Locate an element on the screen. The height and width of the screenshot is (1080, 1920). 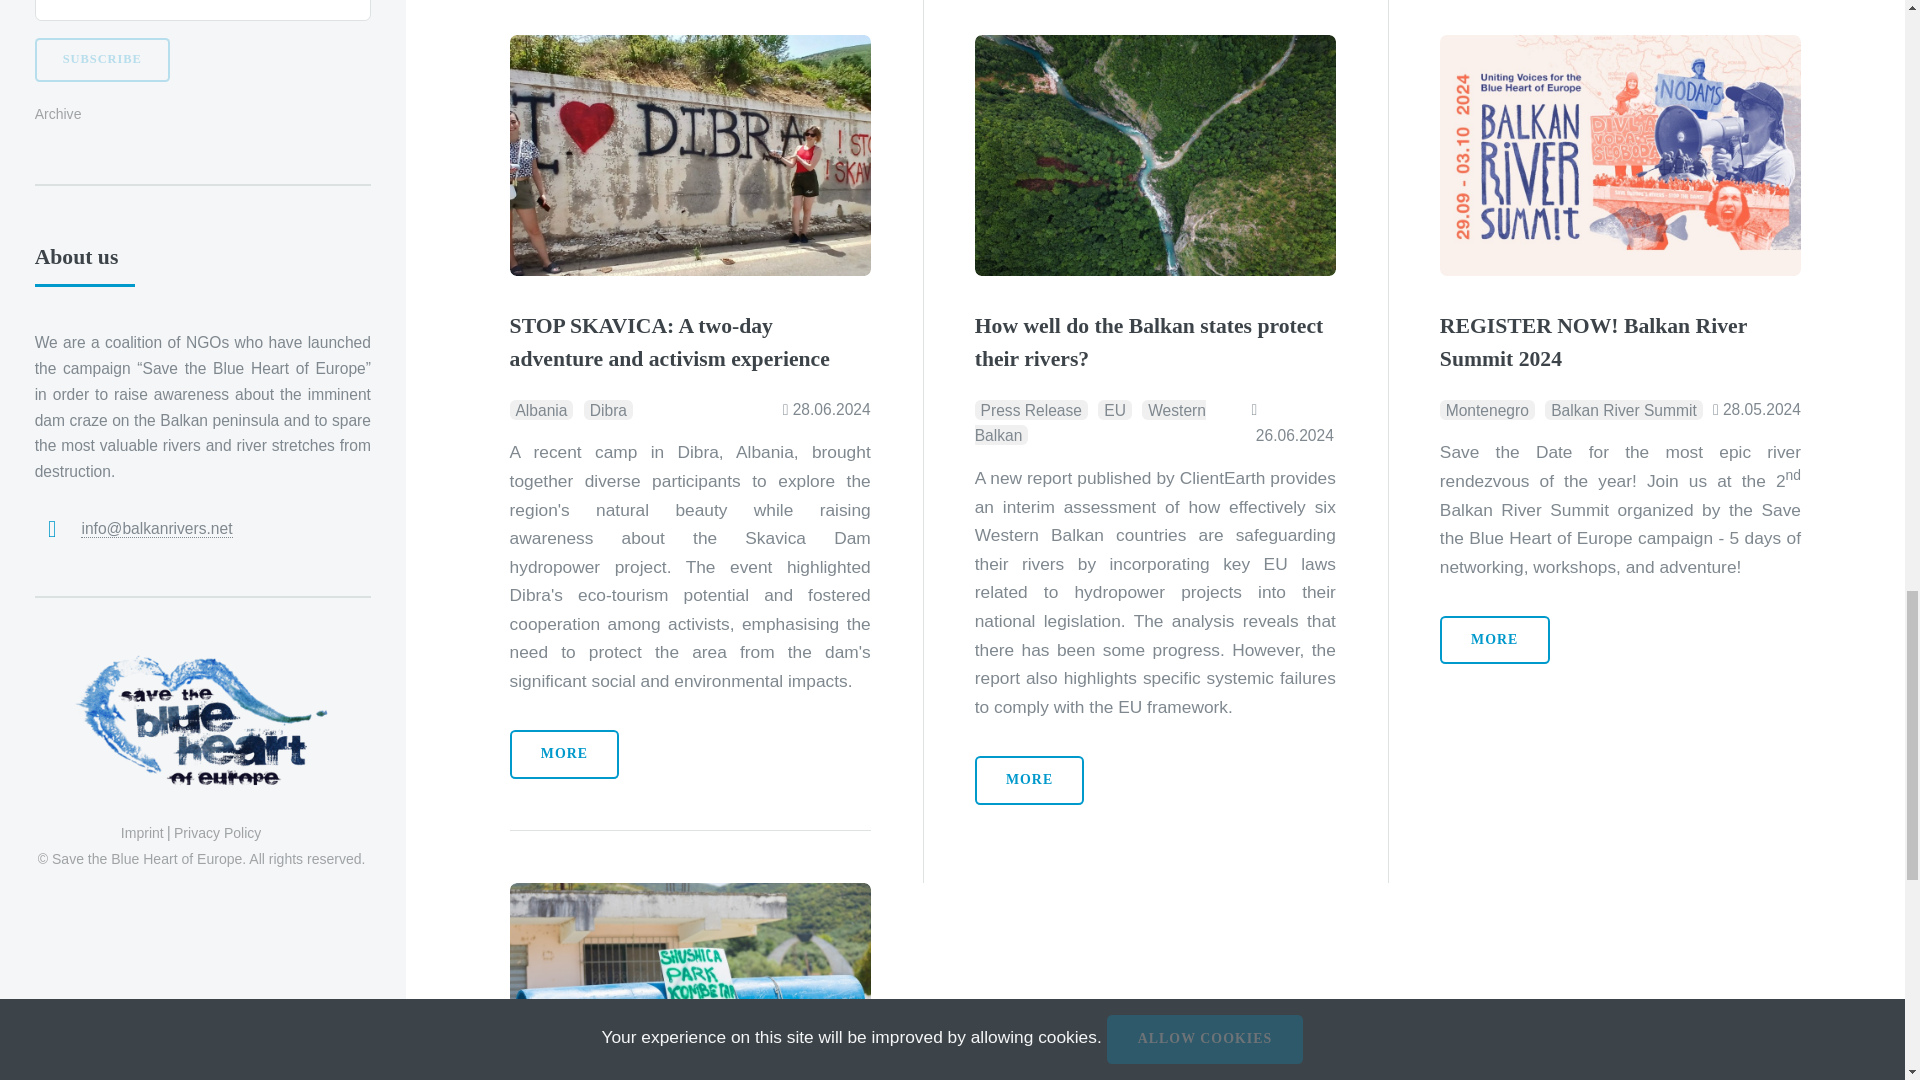
EU is located at coordinates (1114, 410).